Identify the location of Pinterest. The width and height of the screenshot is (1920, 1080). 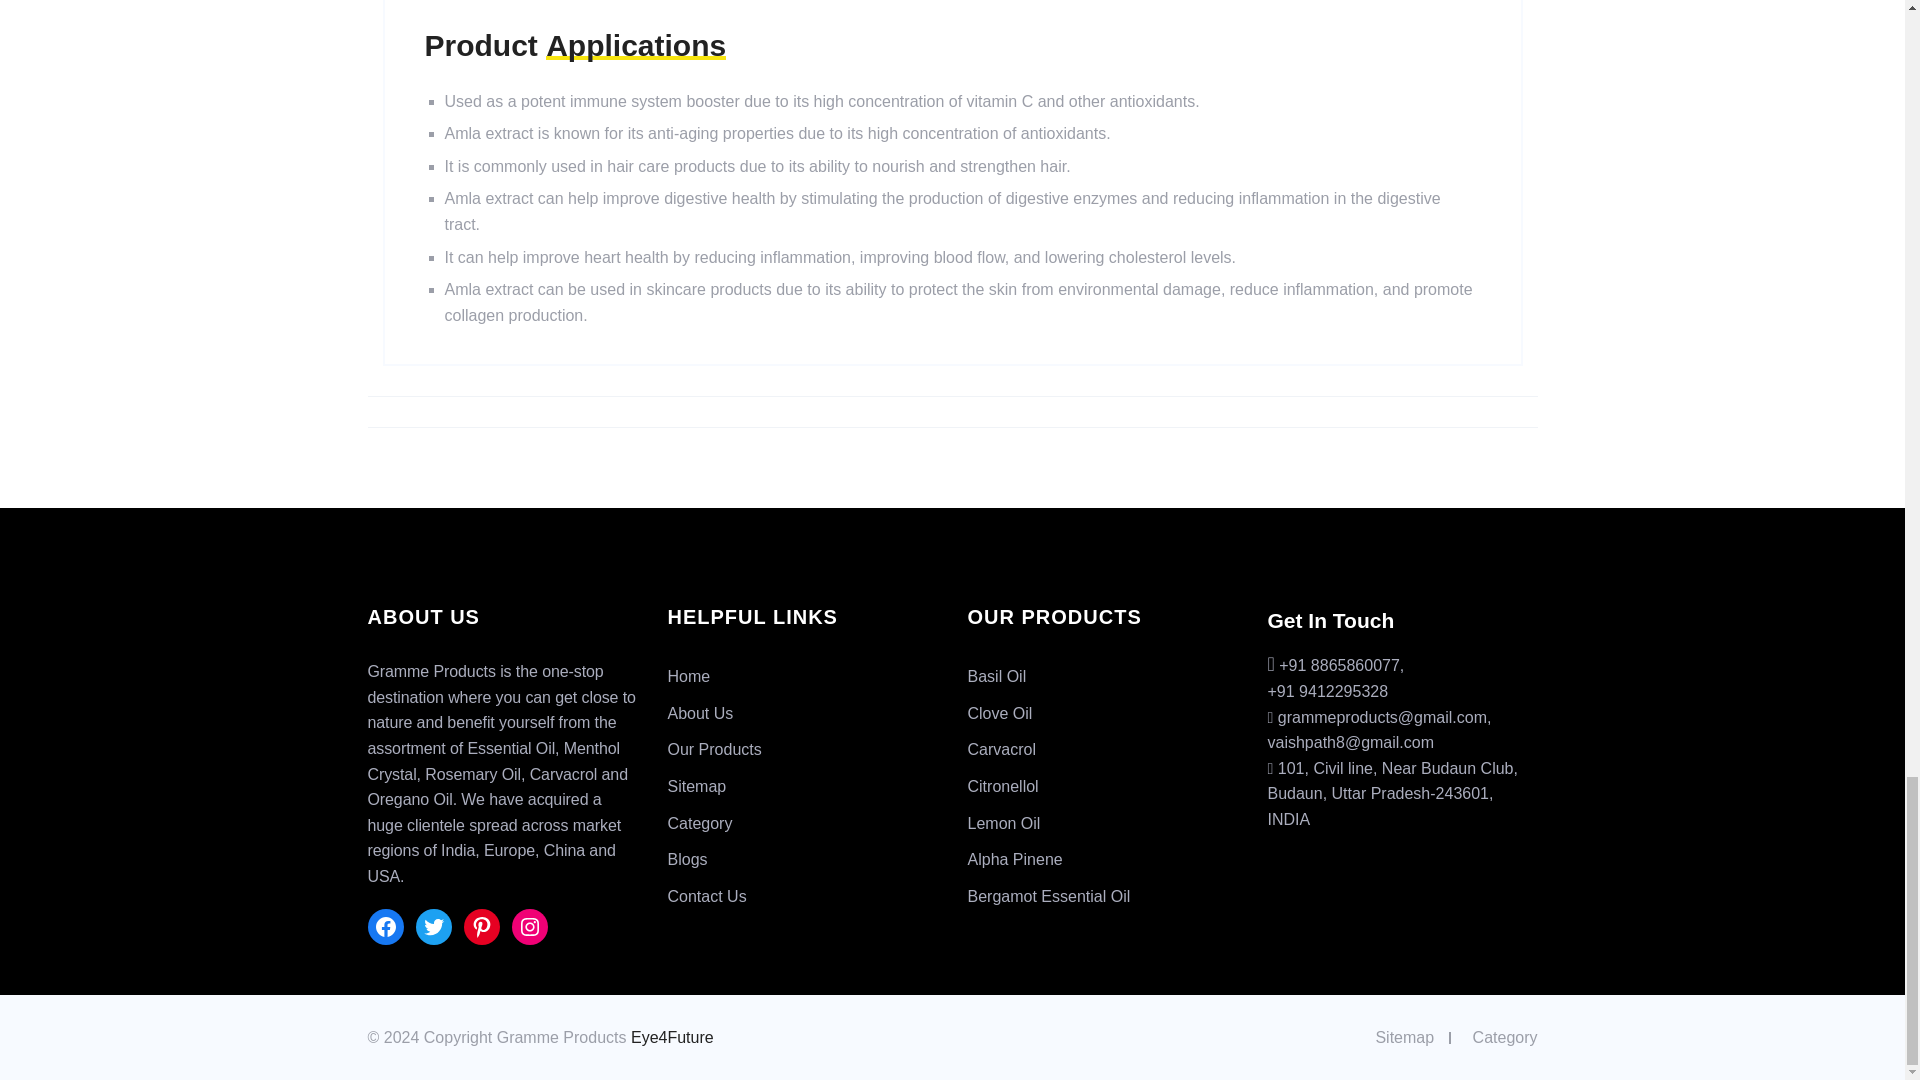
(482, 927).